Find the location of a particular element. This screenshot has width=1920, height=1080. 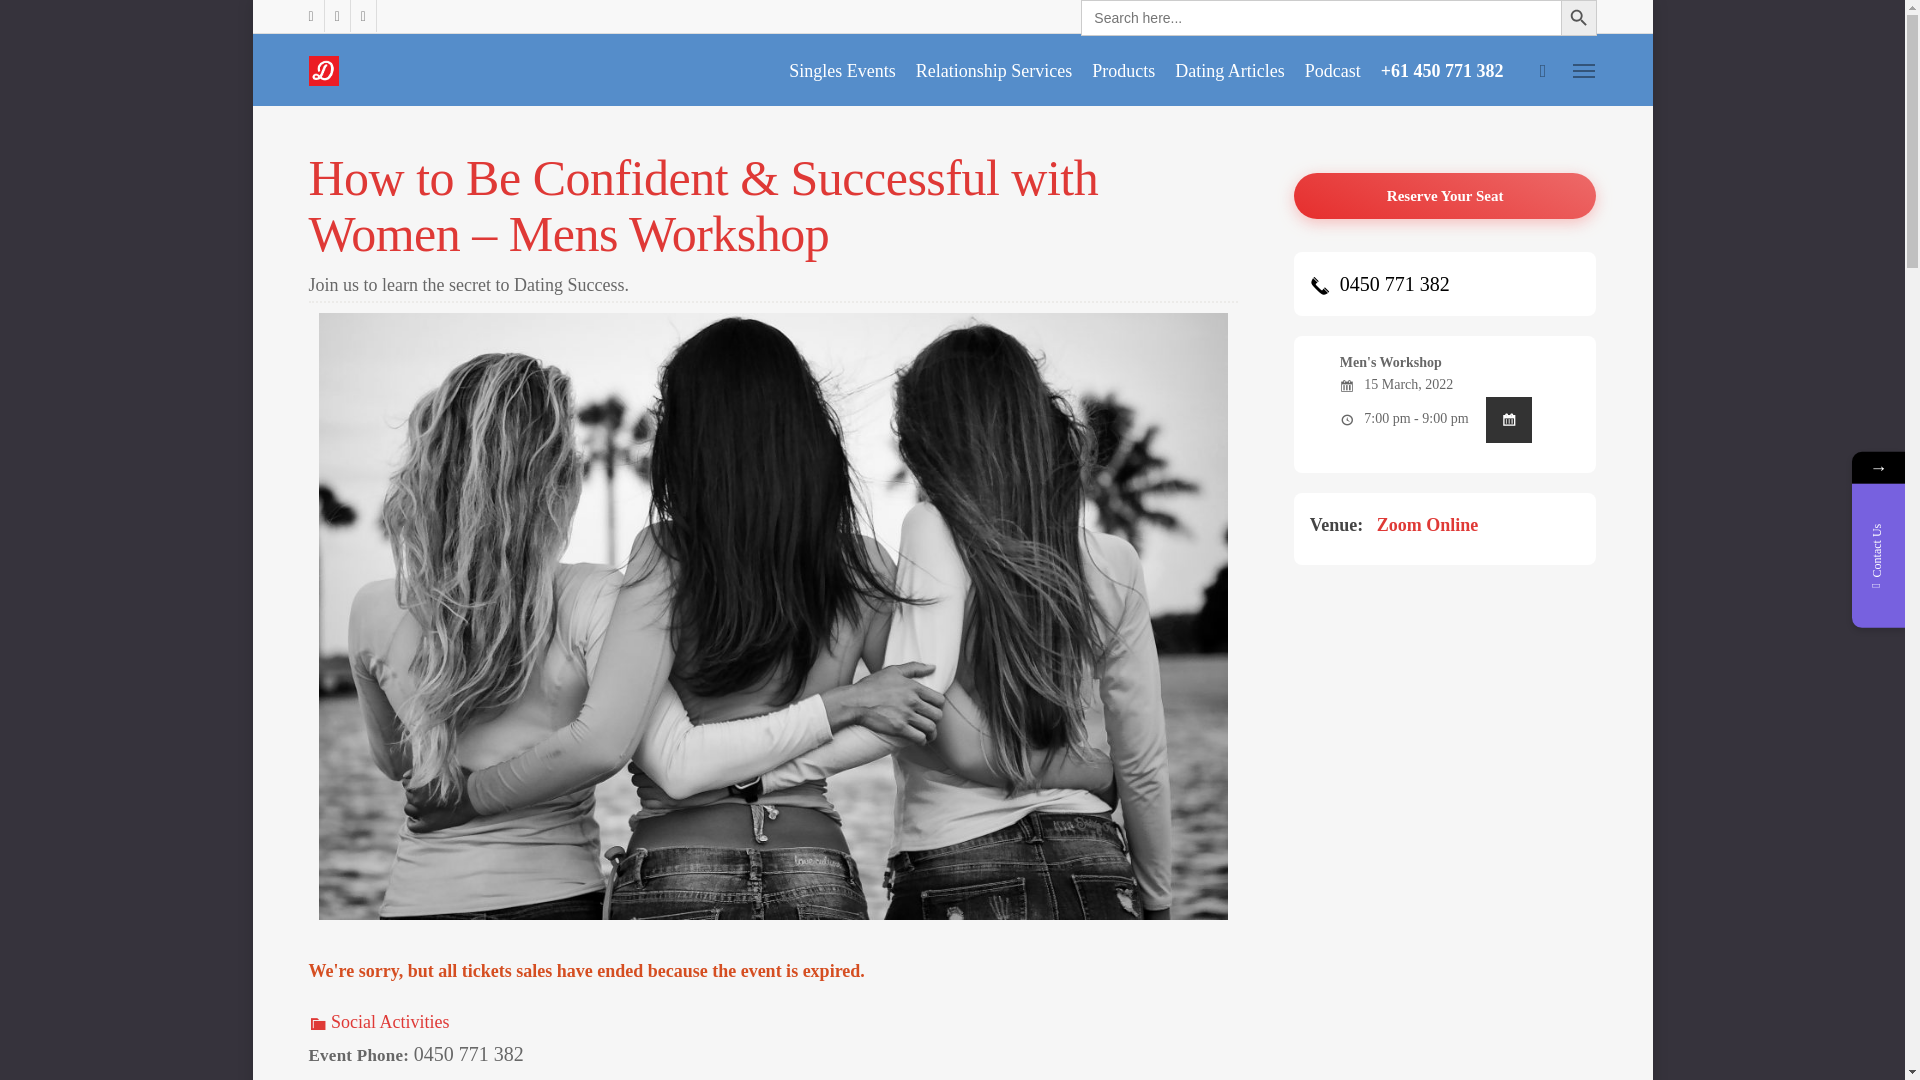

Products is located at coordinates (1124, 70).